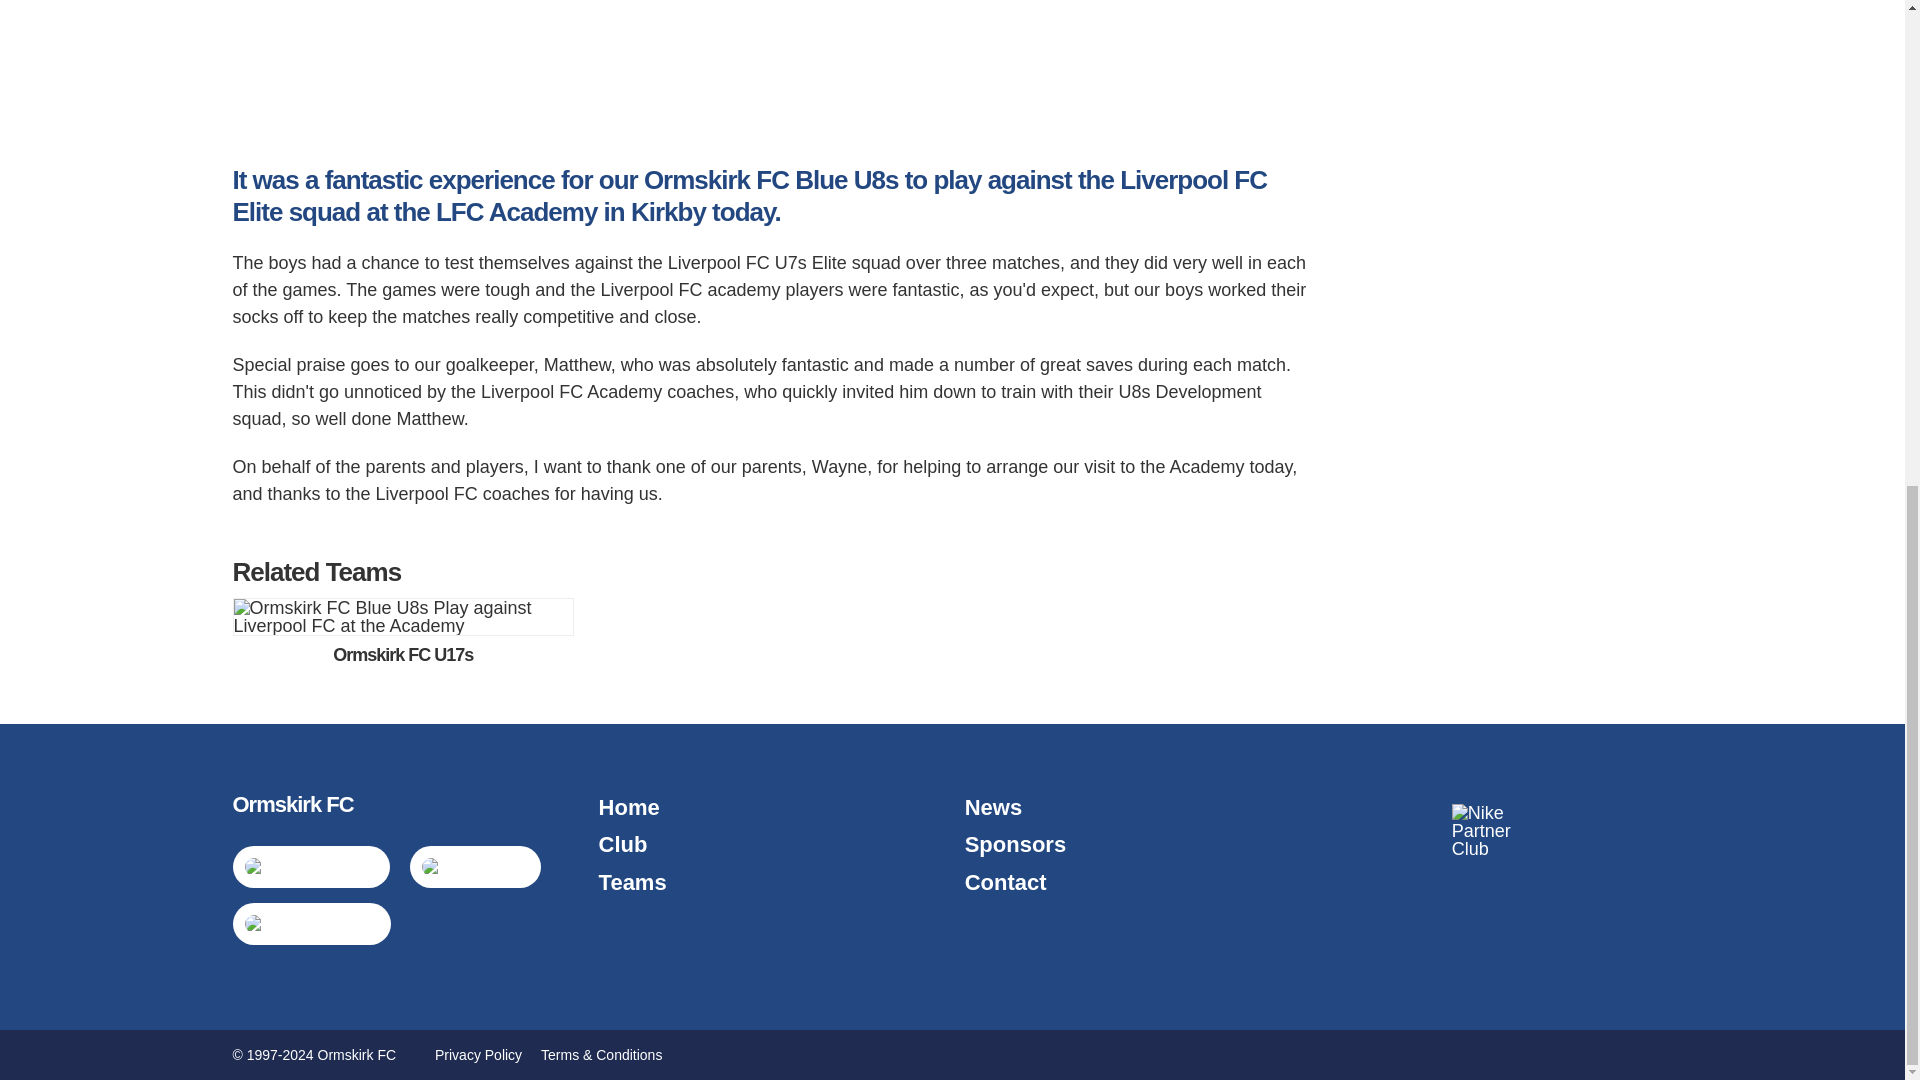 Image resolution: width=1920 pixels, height=1080 pixels. What do you see at coordinates (1015, 844) in the screenshot?
I see `Sponsors` at bounding box center [1015, 844].